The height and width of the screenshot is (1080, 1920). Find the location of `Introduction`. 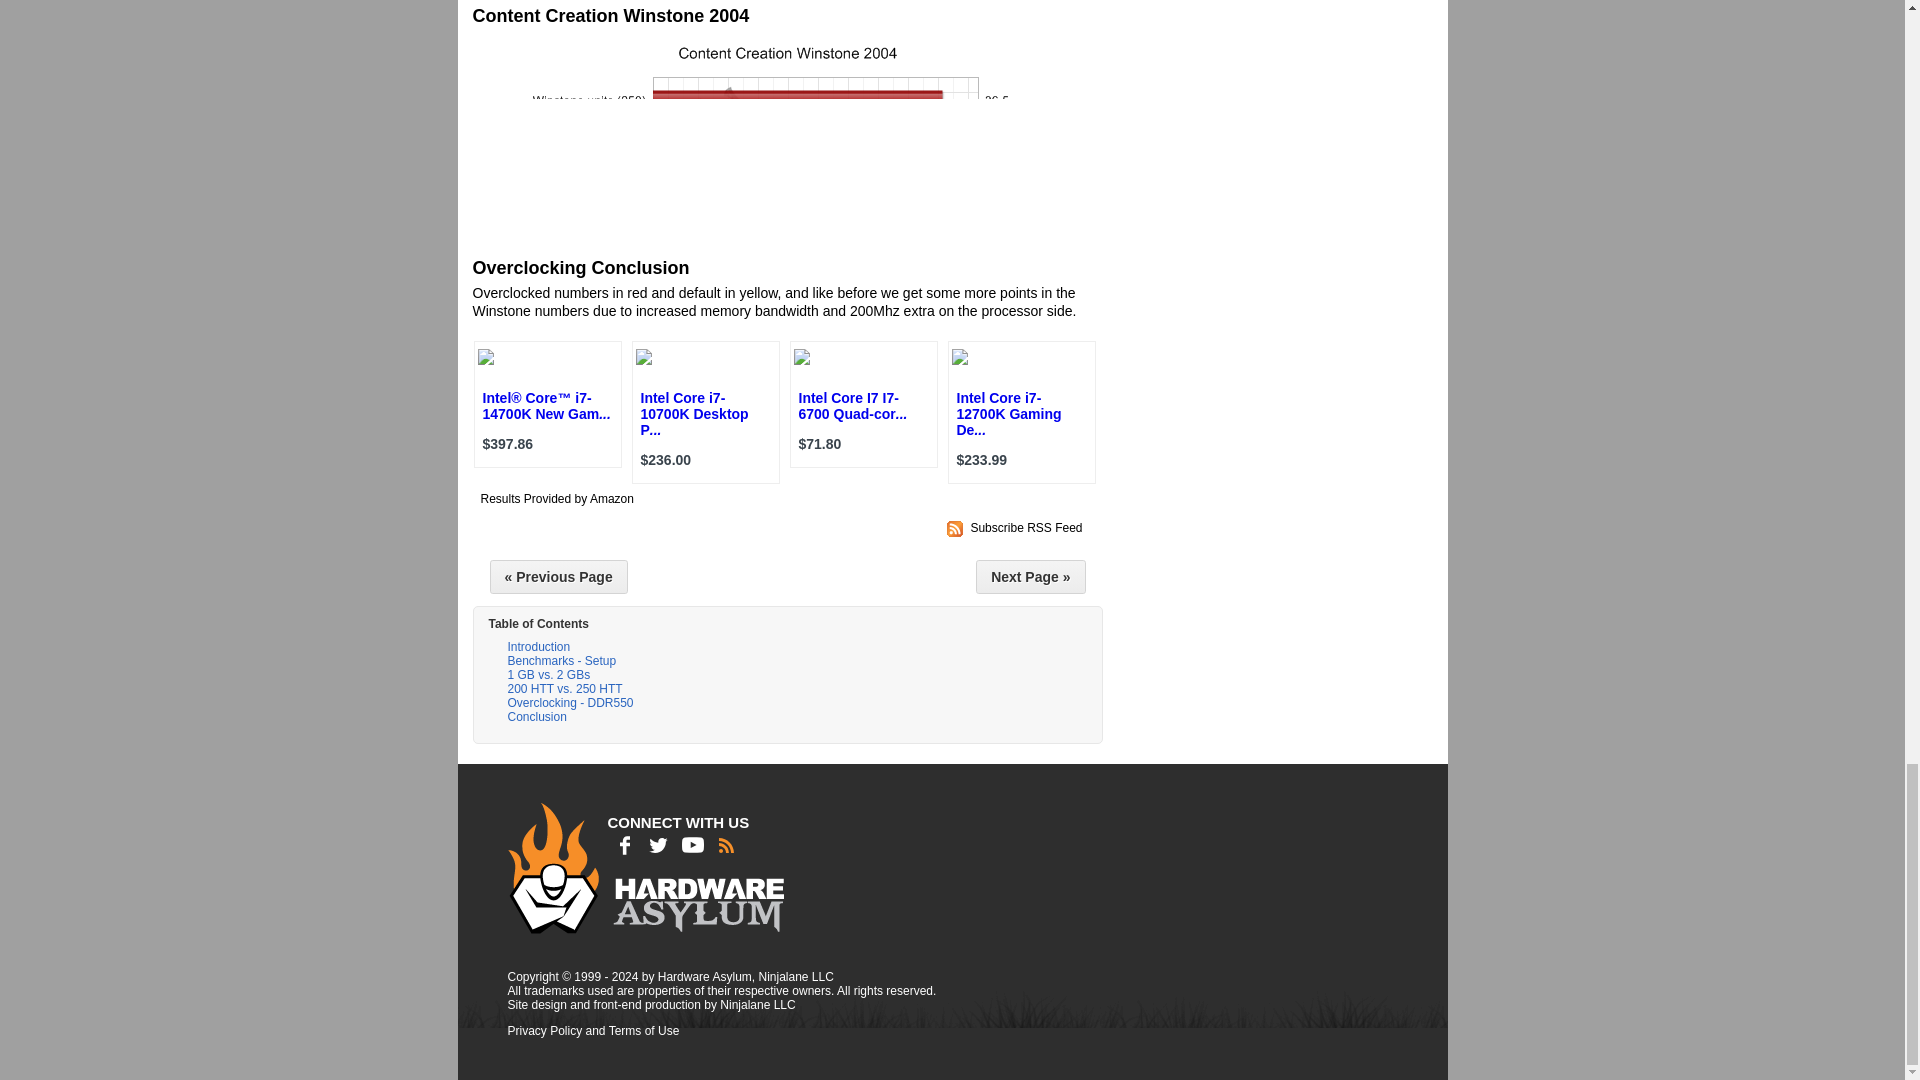

Introduction is located at coordinates (539, 648).